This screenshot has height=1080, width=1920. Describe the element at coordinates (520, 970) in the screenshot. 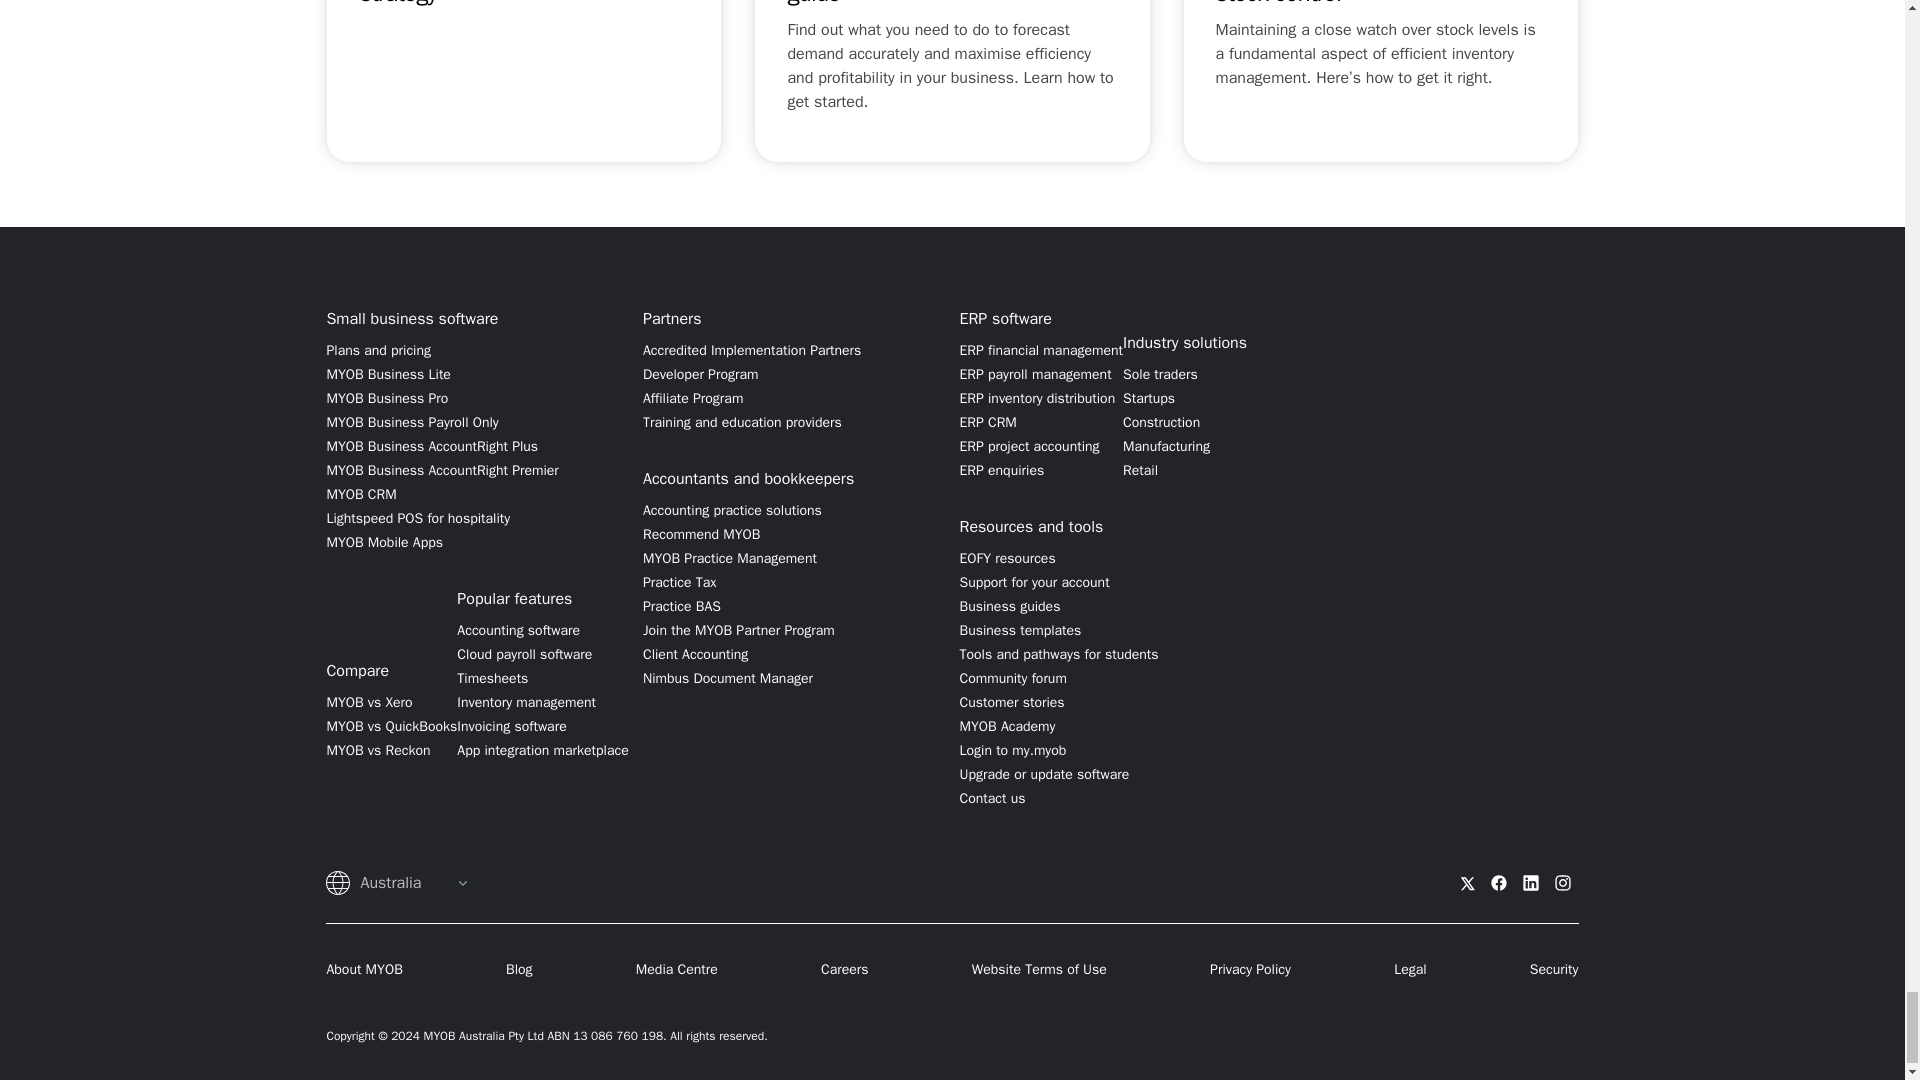

I see `Blog` at that location.